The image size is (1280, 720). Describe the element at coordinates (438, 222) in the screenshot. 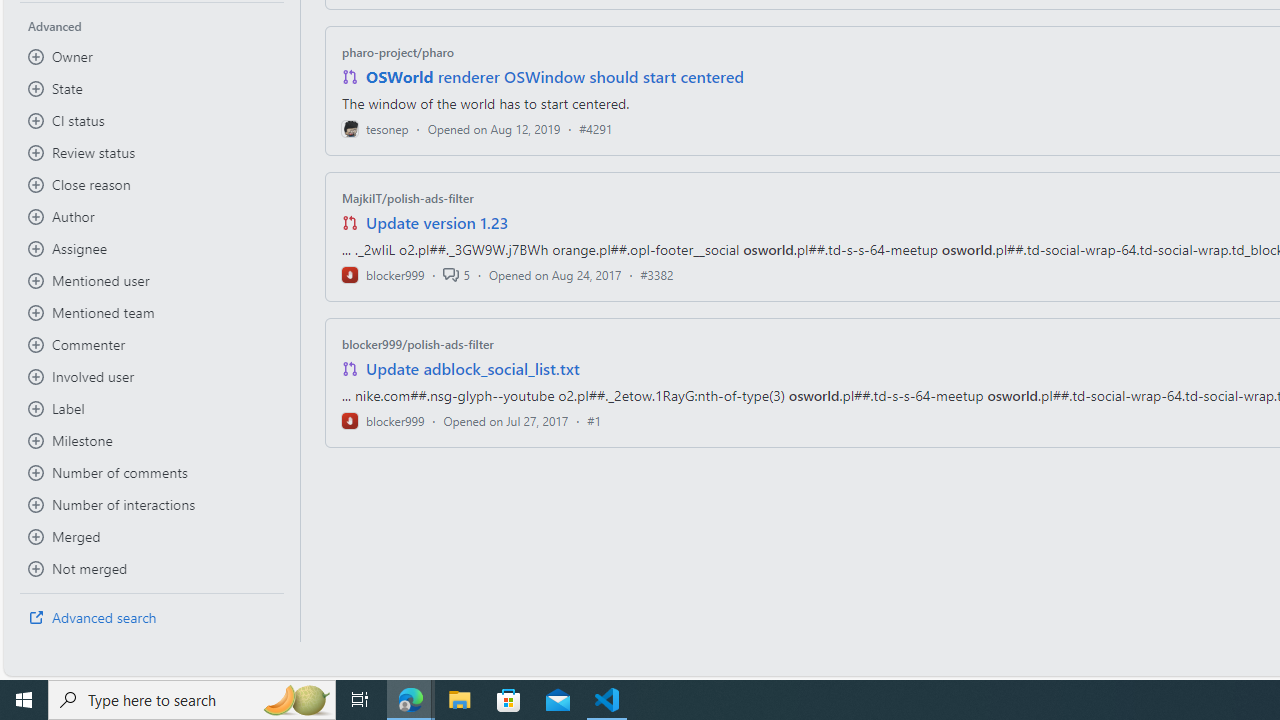

I see `Update version 1.23` at that location.